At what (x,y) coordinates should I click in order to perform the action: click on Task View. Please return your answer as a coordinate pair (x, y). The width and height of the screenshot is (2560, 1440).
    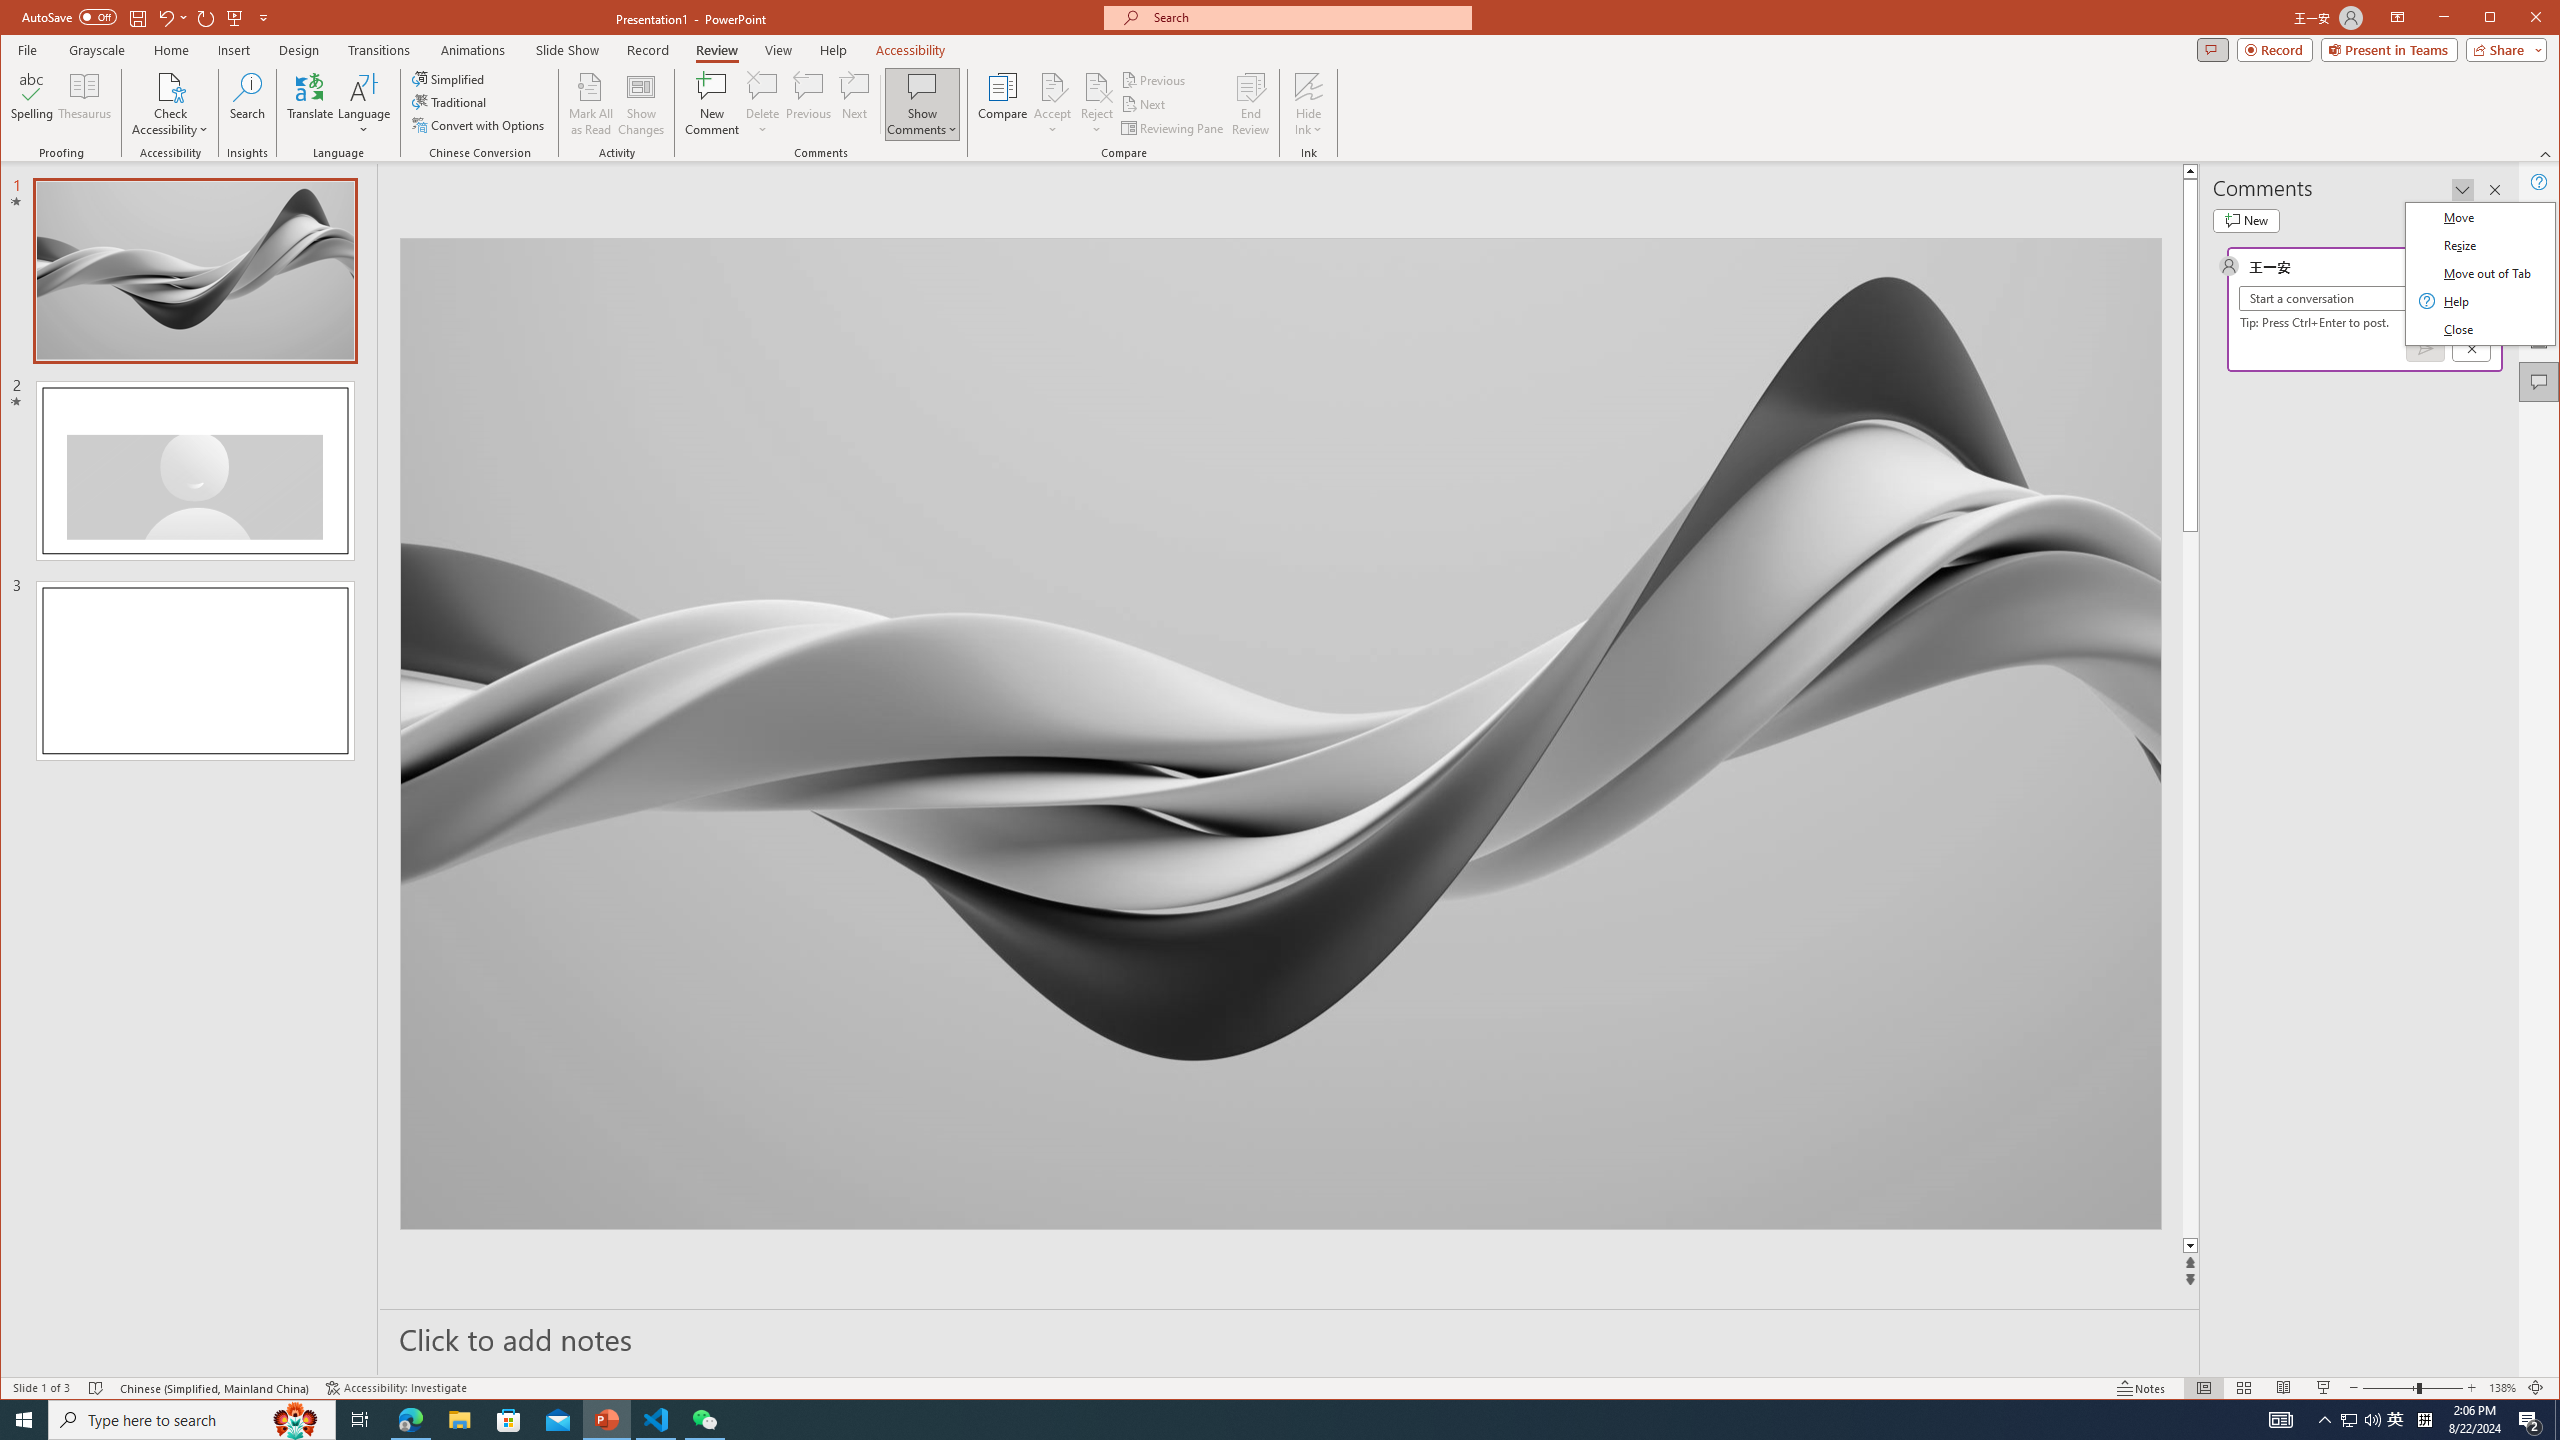
    Looking at the image, I should click on (360, 1420).